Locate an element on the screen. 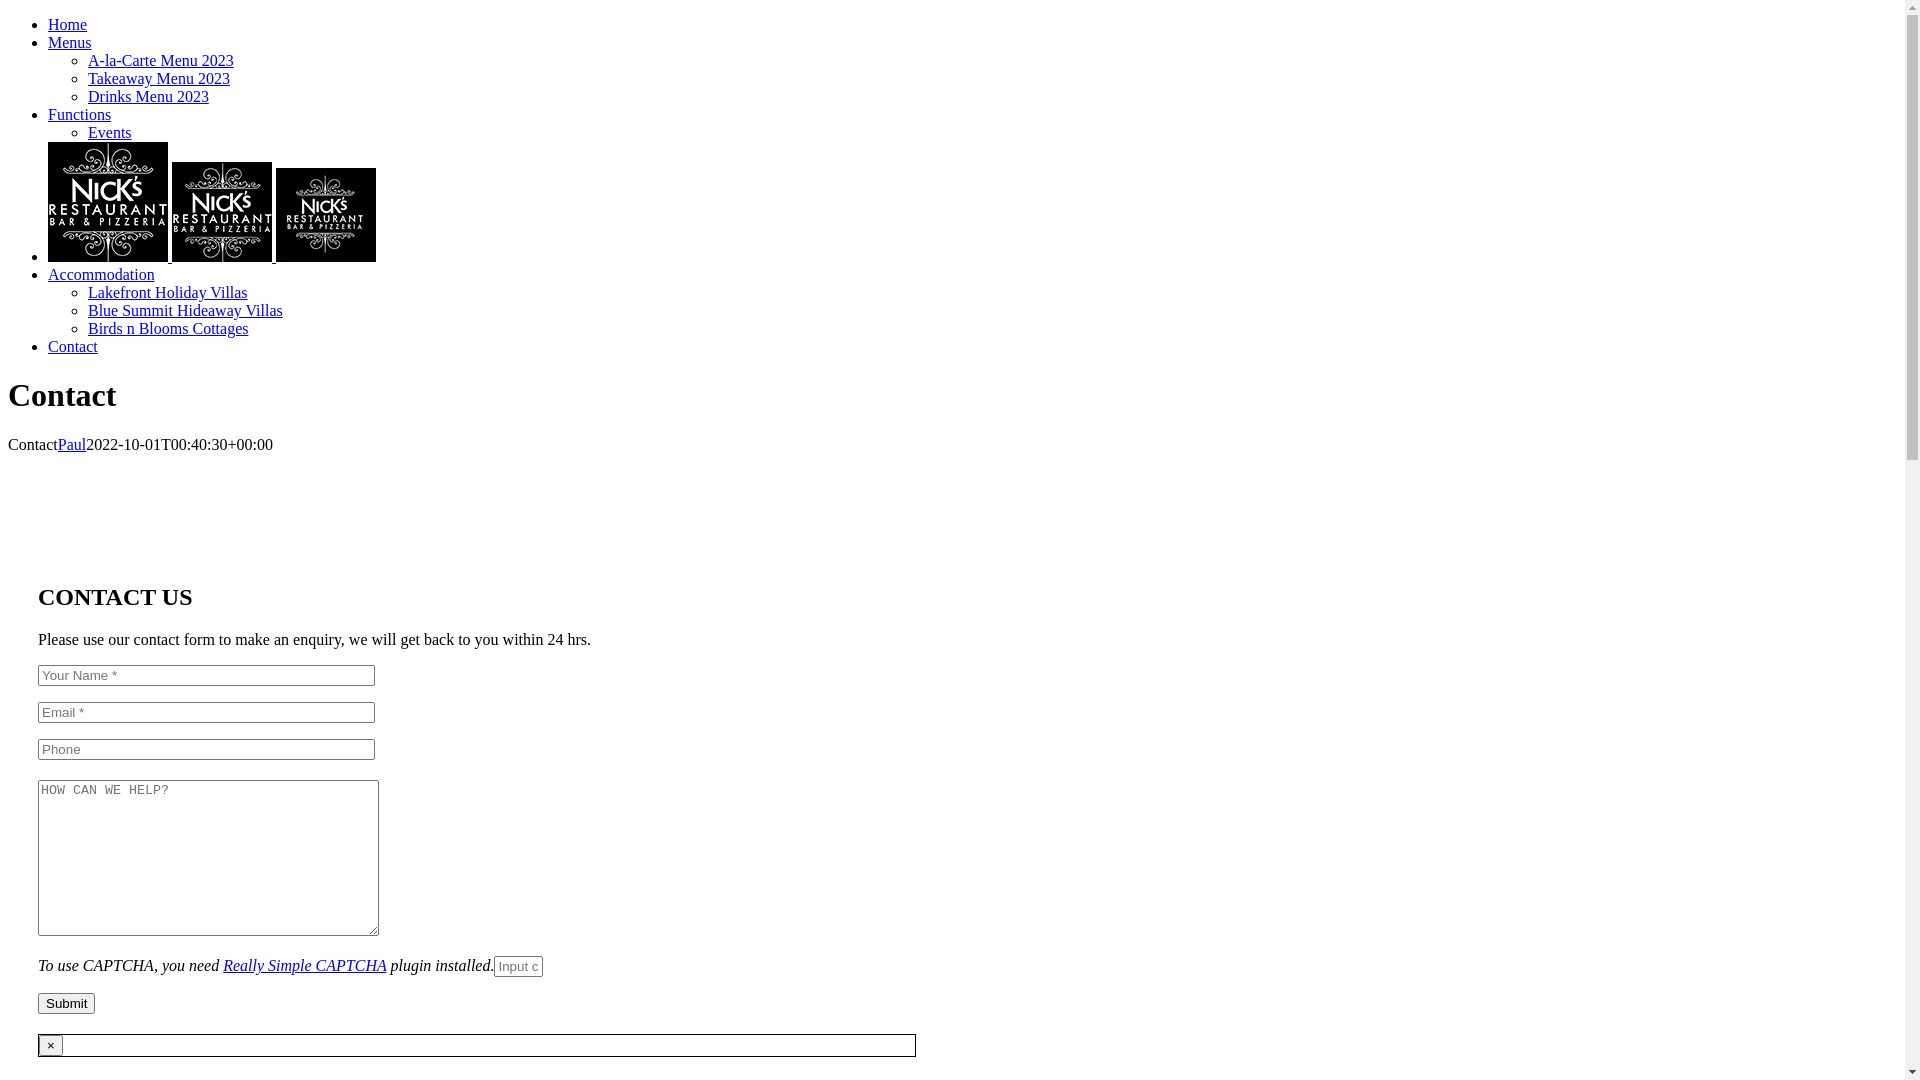 This screenshot has height=1080, width=1920. Lakefront Holiday Villas is located at coordinates (168, 292).